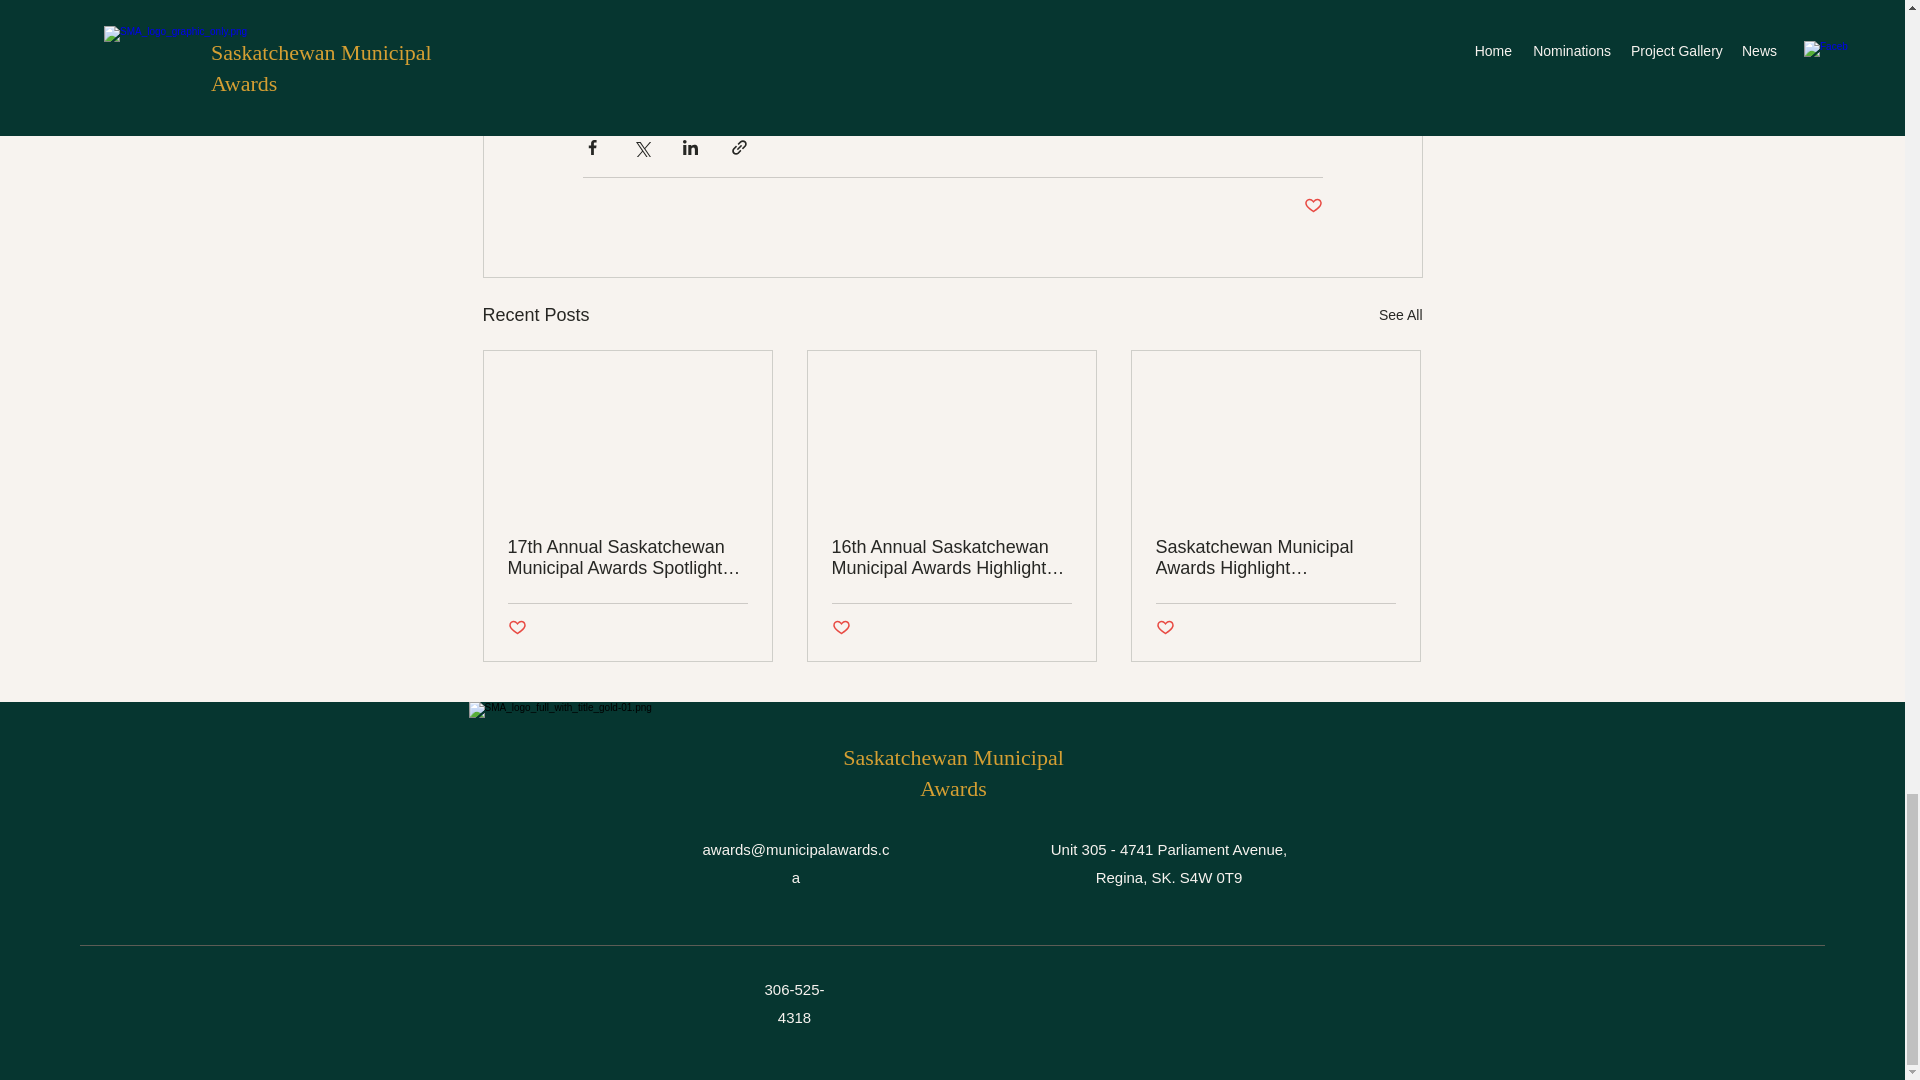  Describe the element at coordinates (1312, 206) in the screenshot. I see `Post not marked as liked` at that location.